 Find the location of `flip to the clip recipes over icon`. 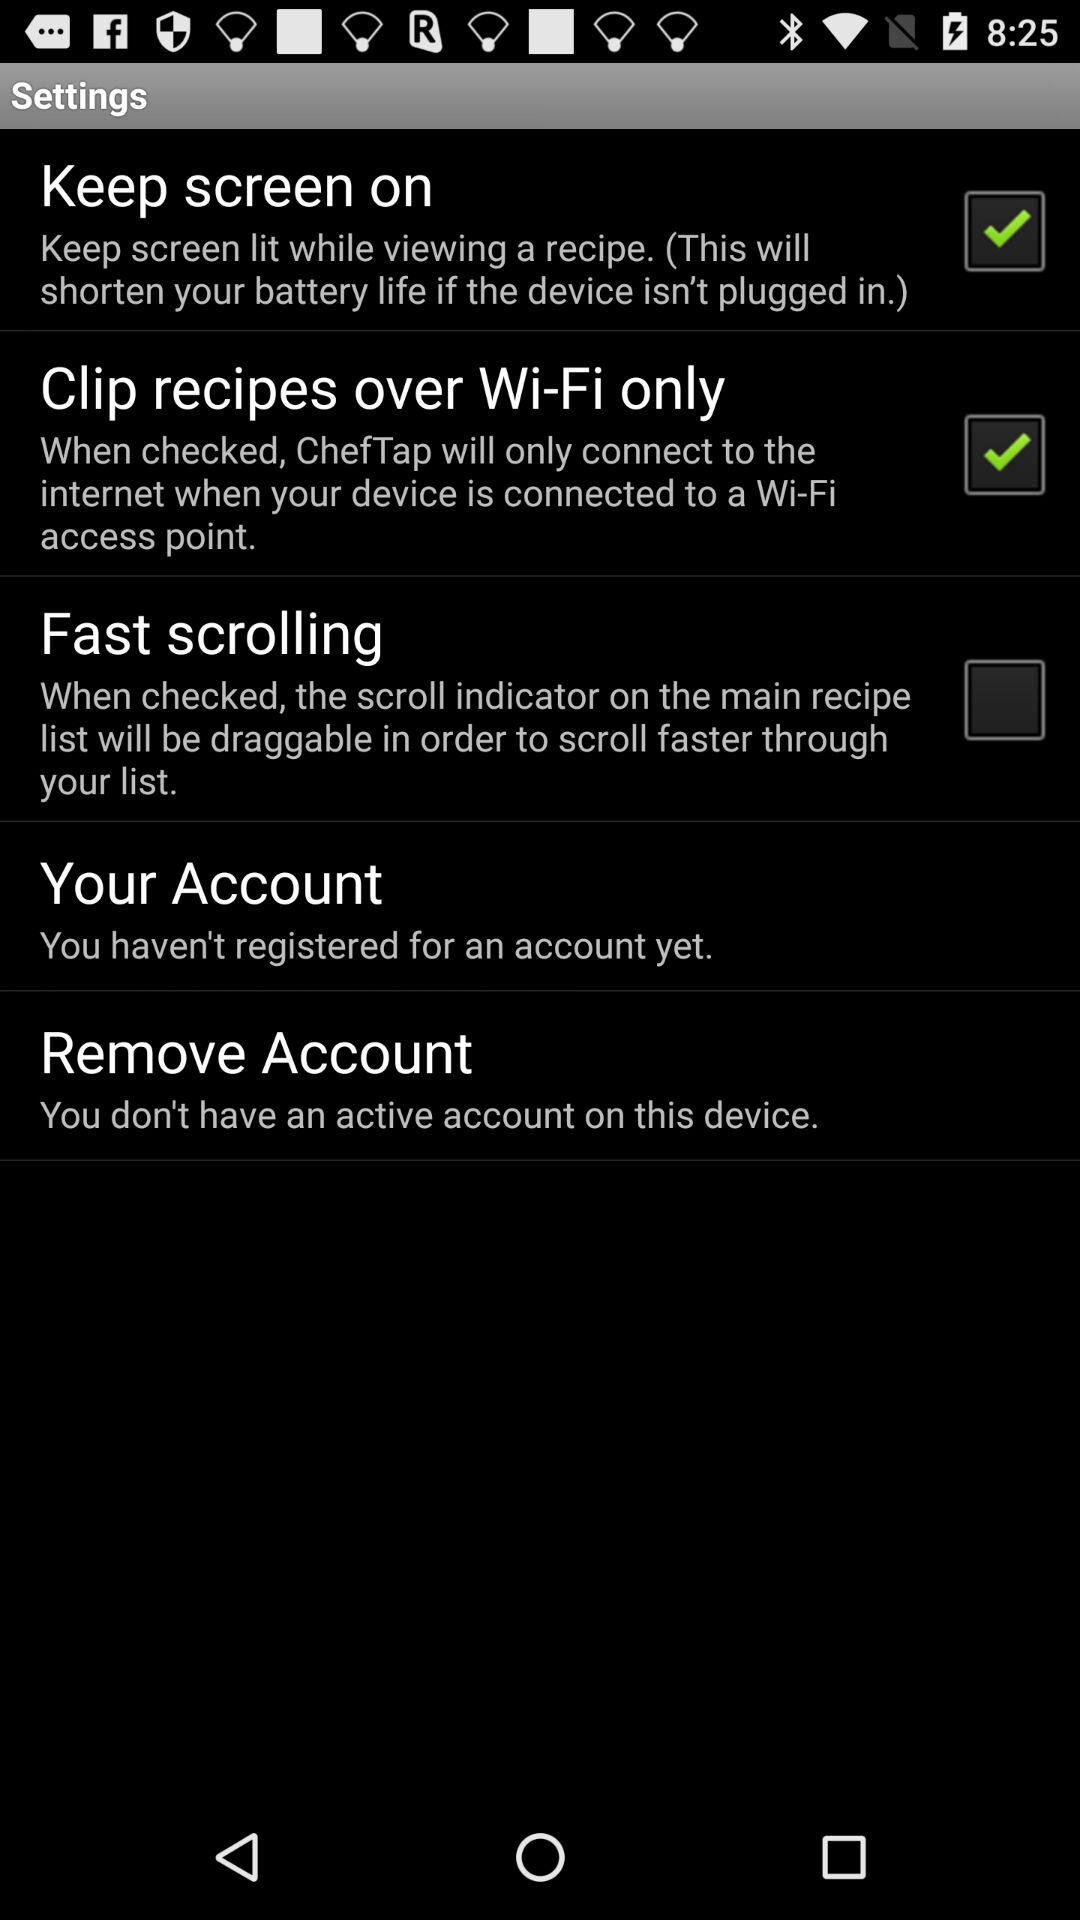

flip to the clip recipes over icon is located at coordinates (382, 386).